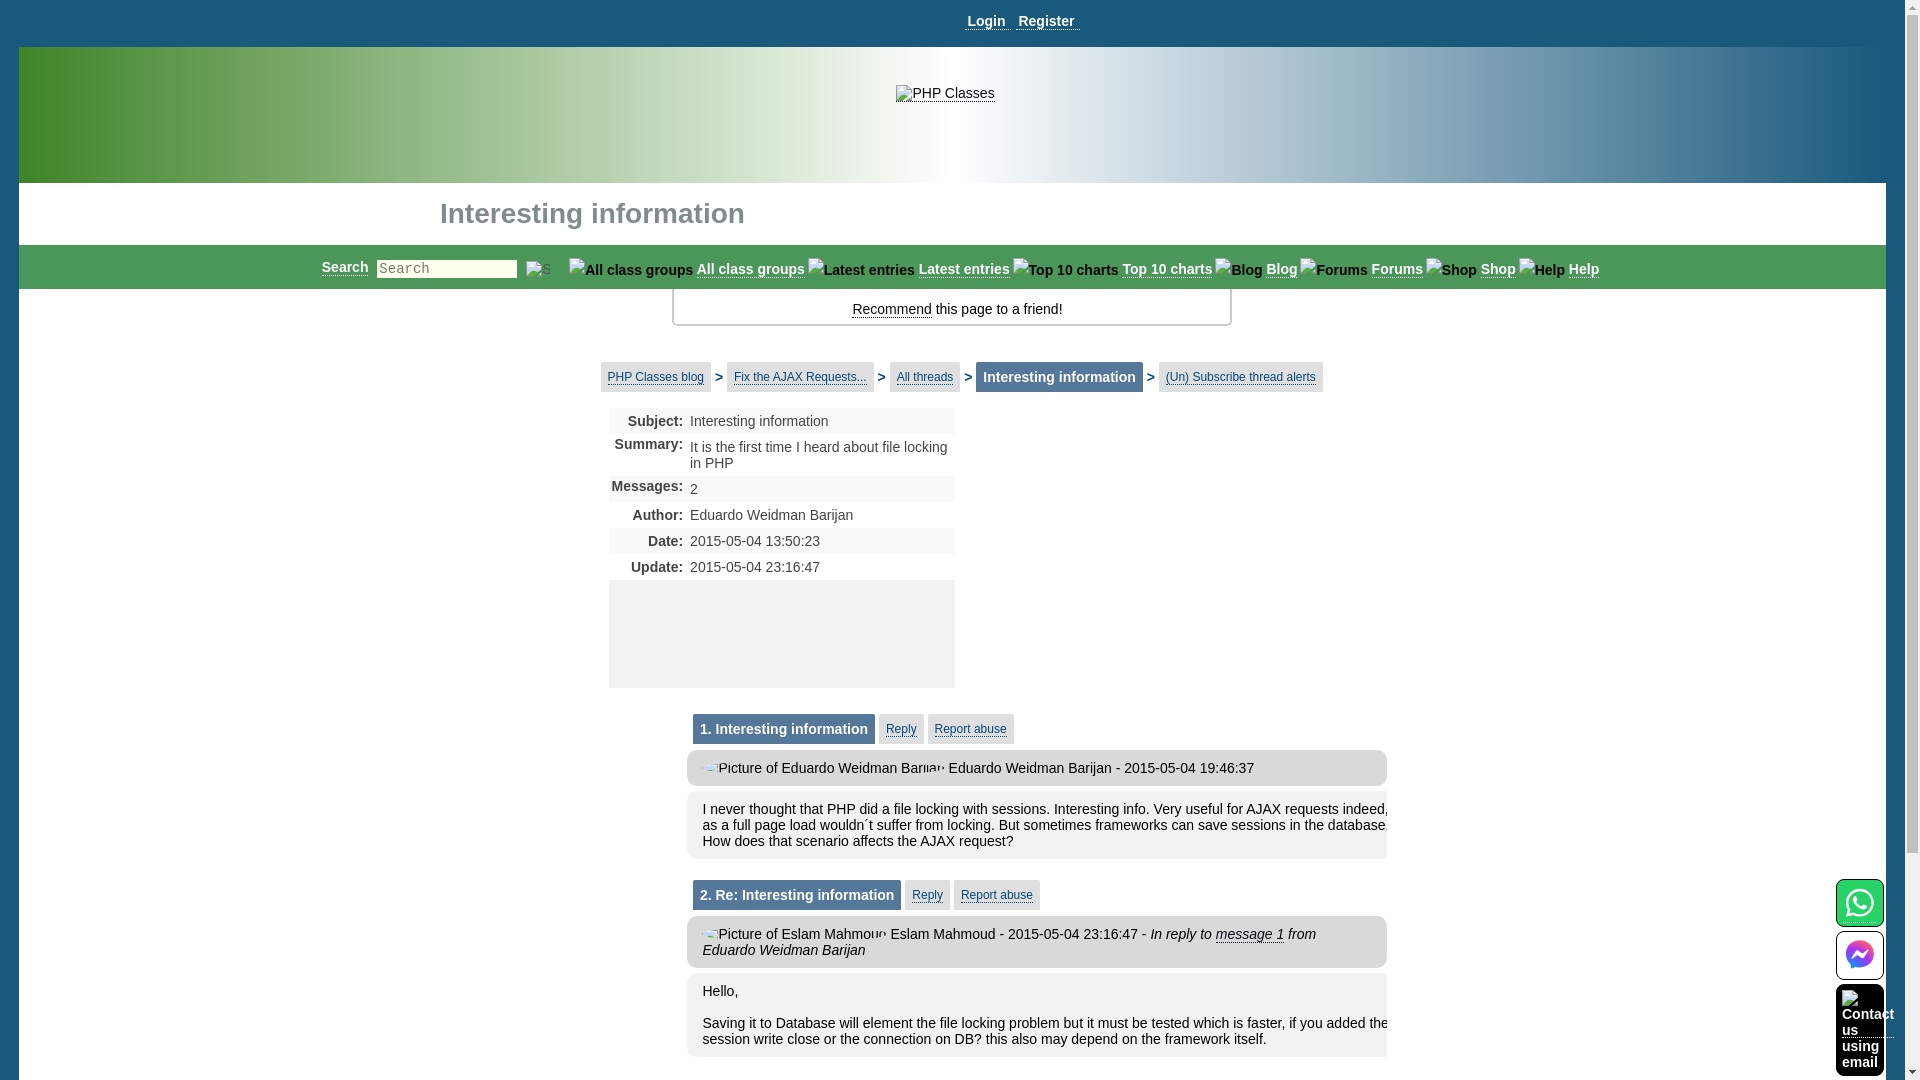 The image size is (1920, 1080). Describe the element at coordinates (1166, 269) in the screenshot. I see `Top 10 charts` at that location.